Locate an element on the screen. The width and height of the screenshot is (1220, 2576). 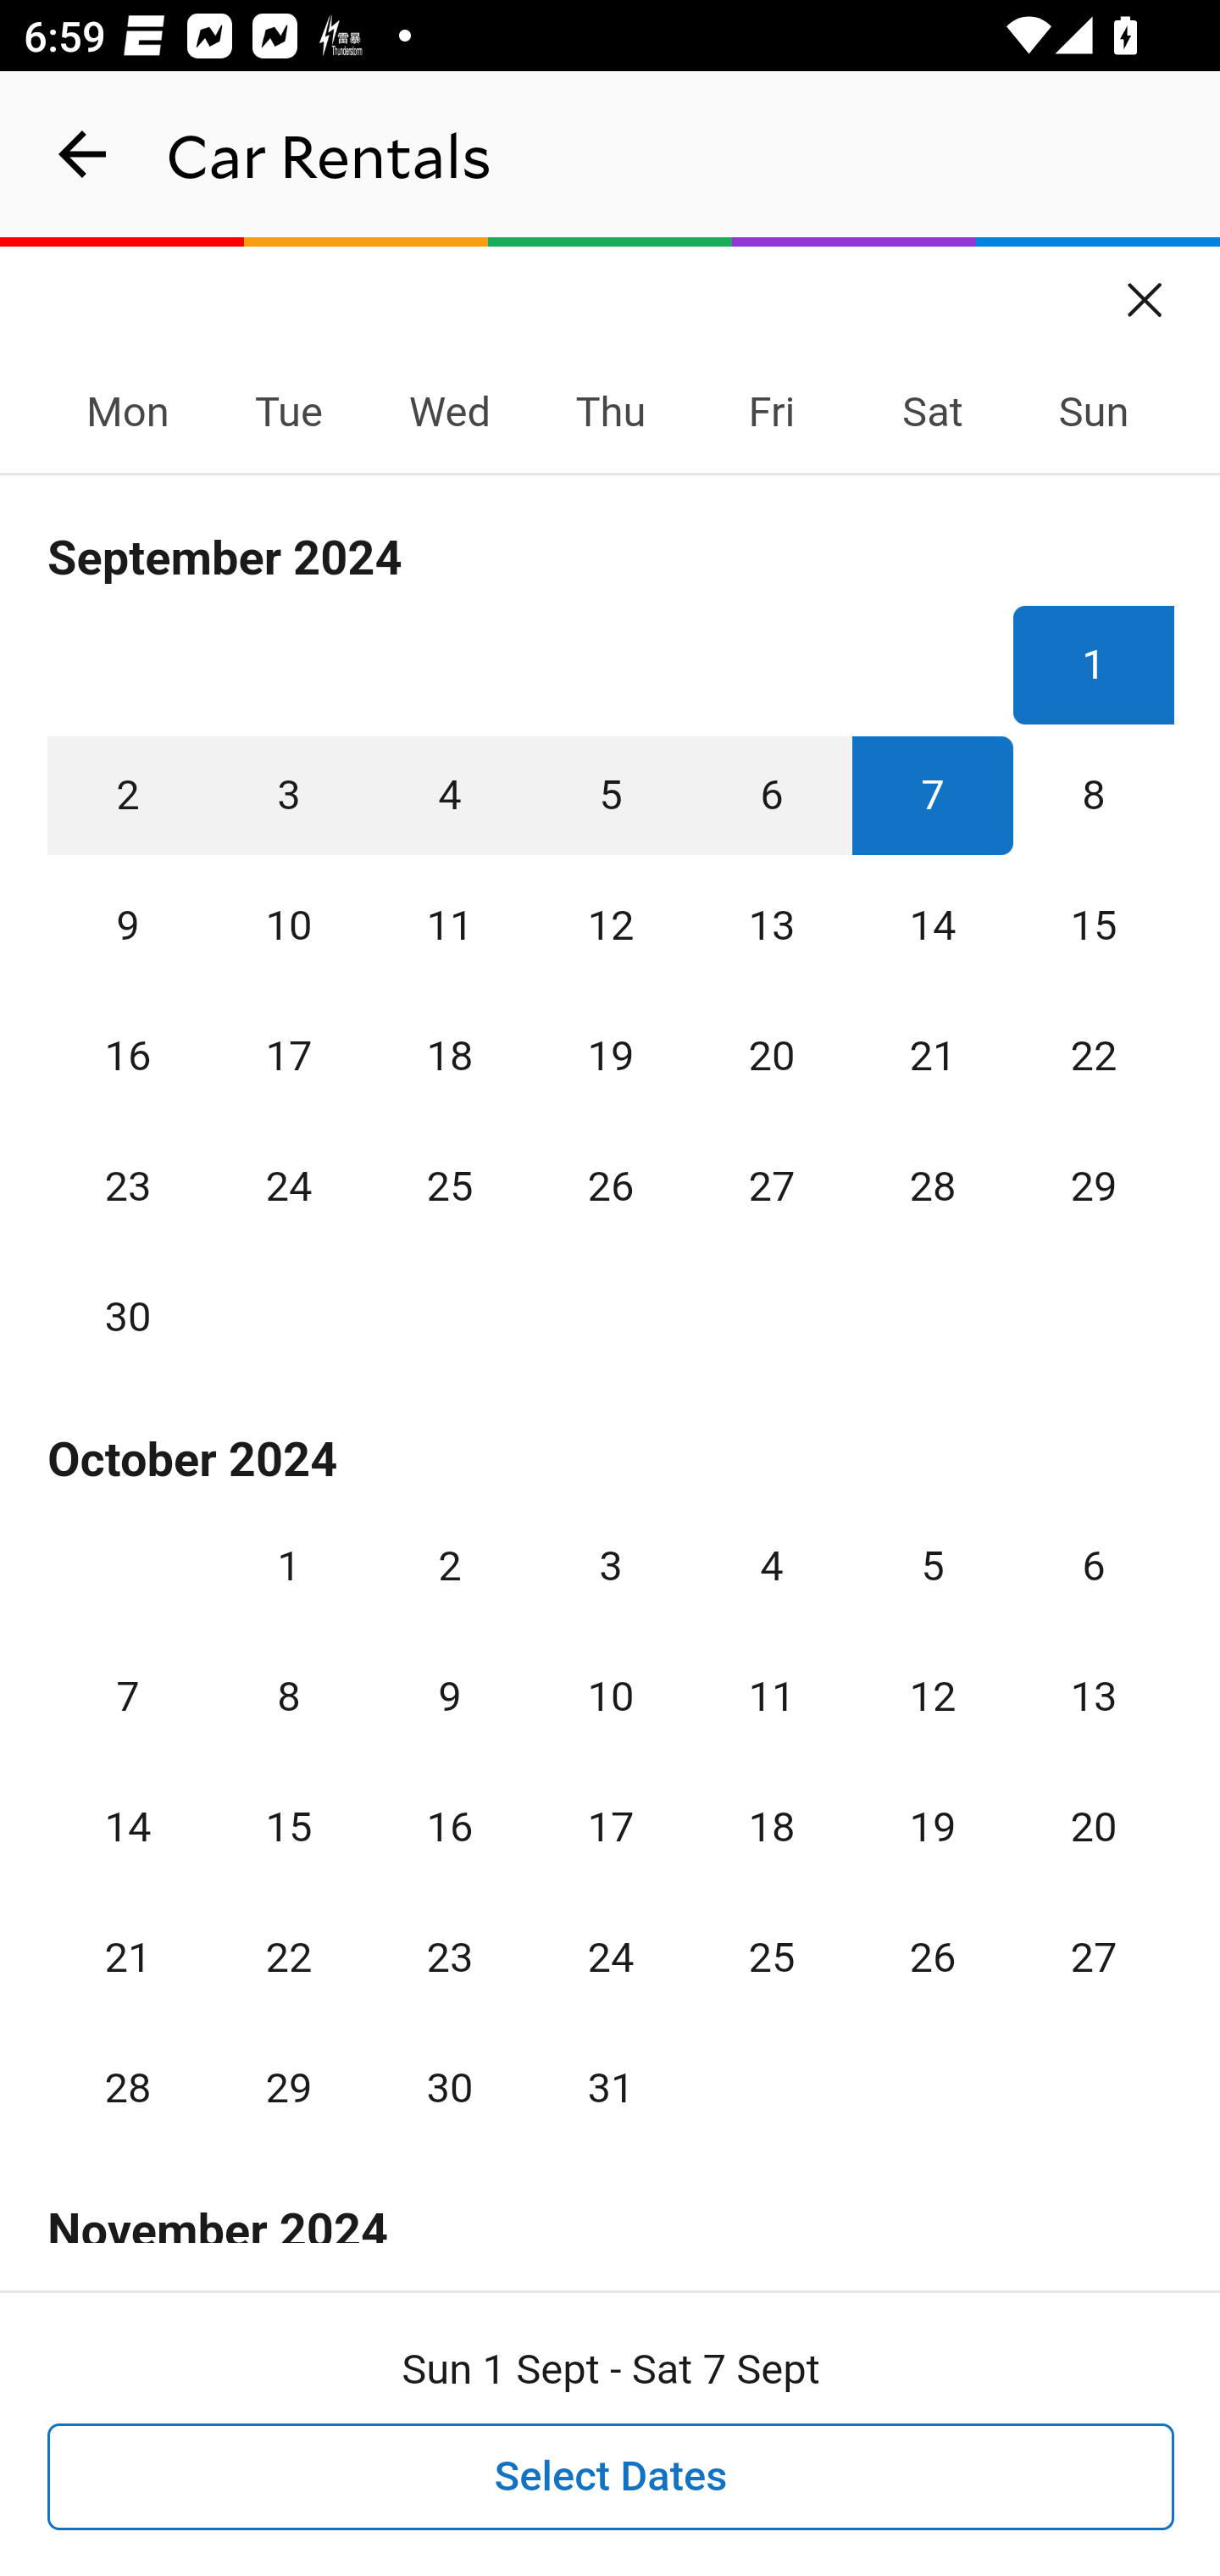
23 September 2024 is located at coordinates (129, 1187).